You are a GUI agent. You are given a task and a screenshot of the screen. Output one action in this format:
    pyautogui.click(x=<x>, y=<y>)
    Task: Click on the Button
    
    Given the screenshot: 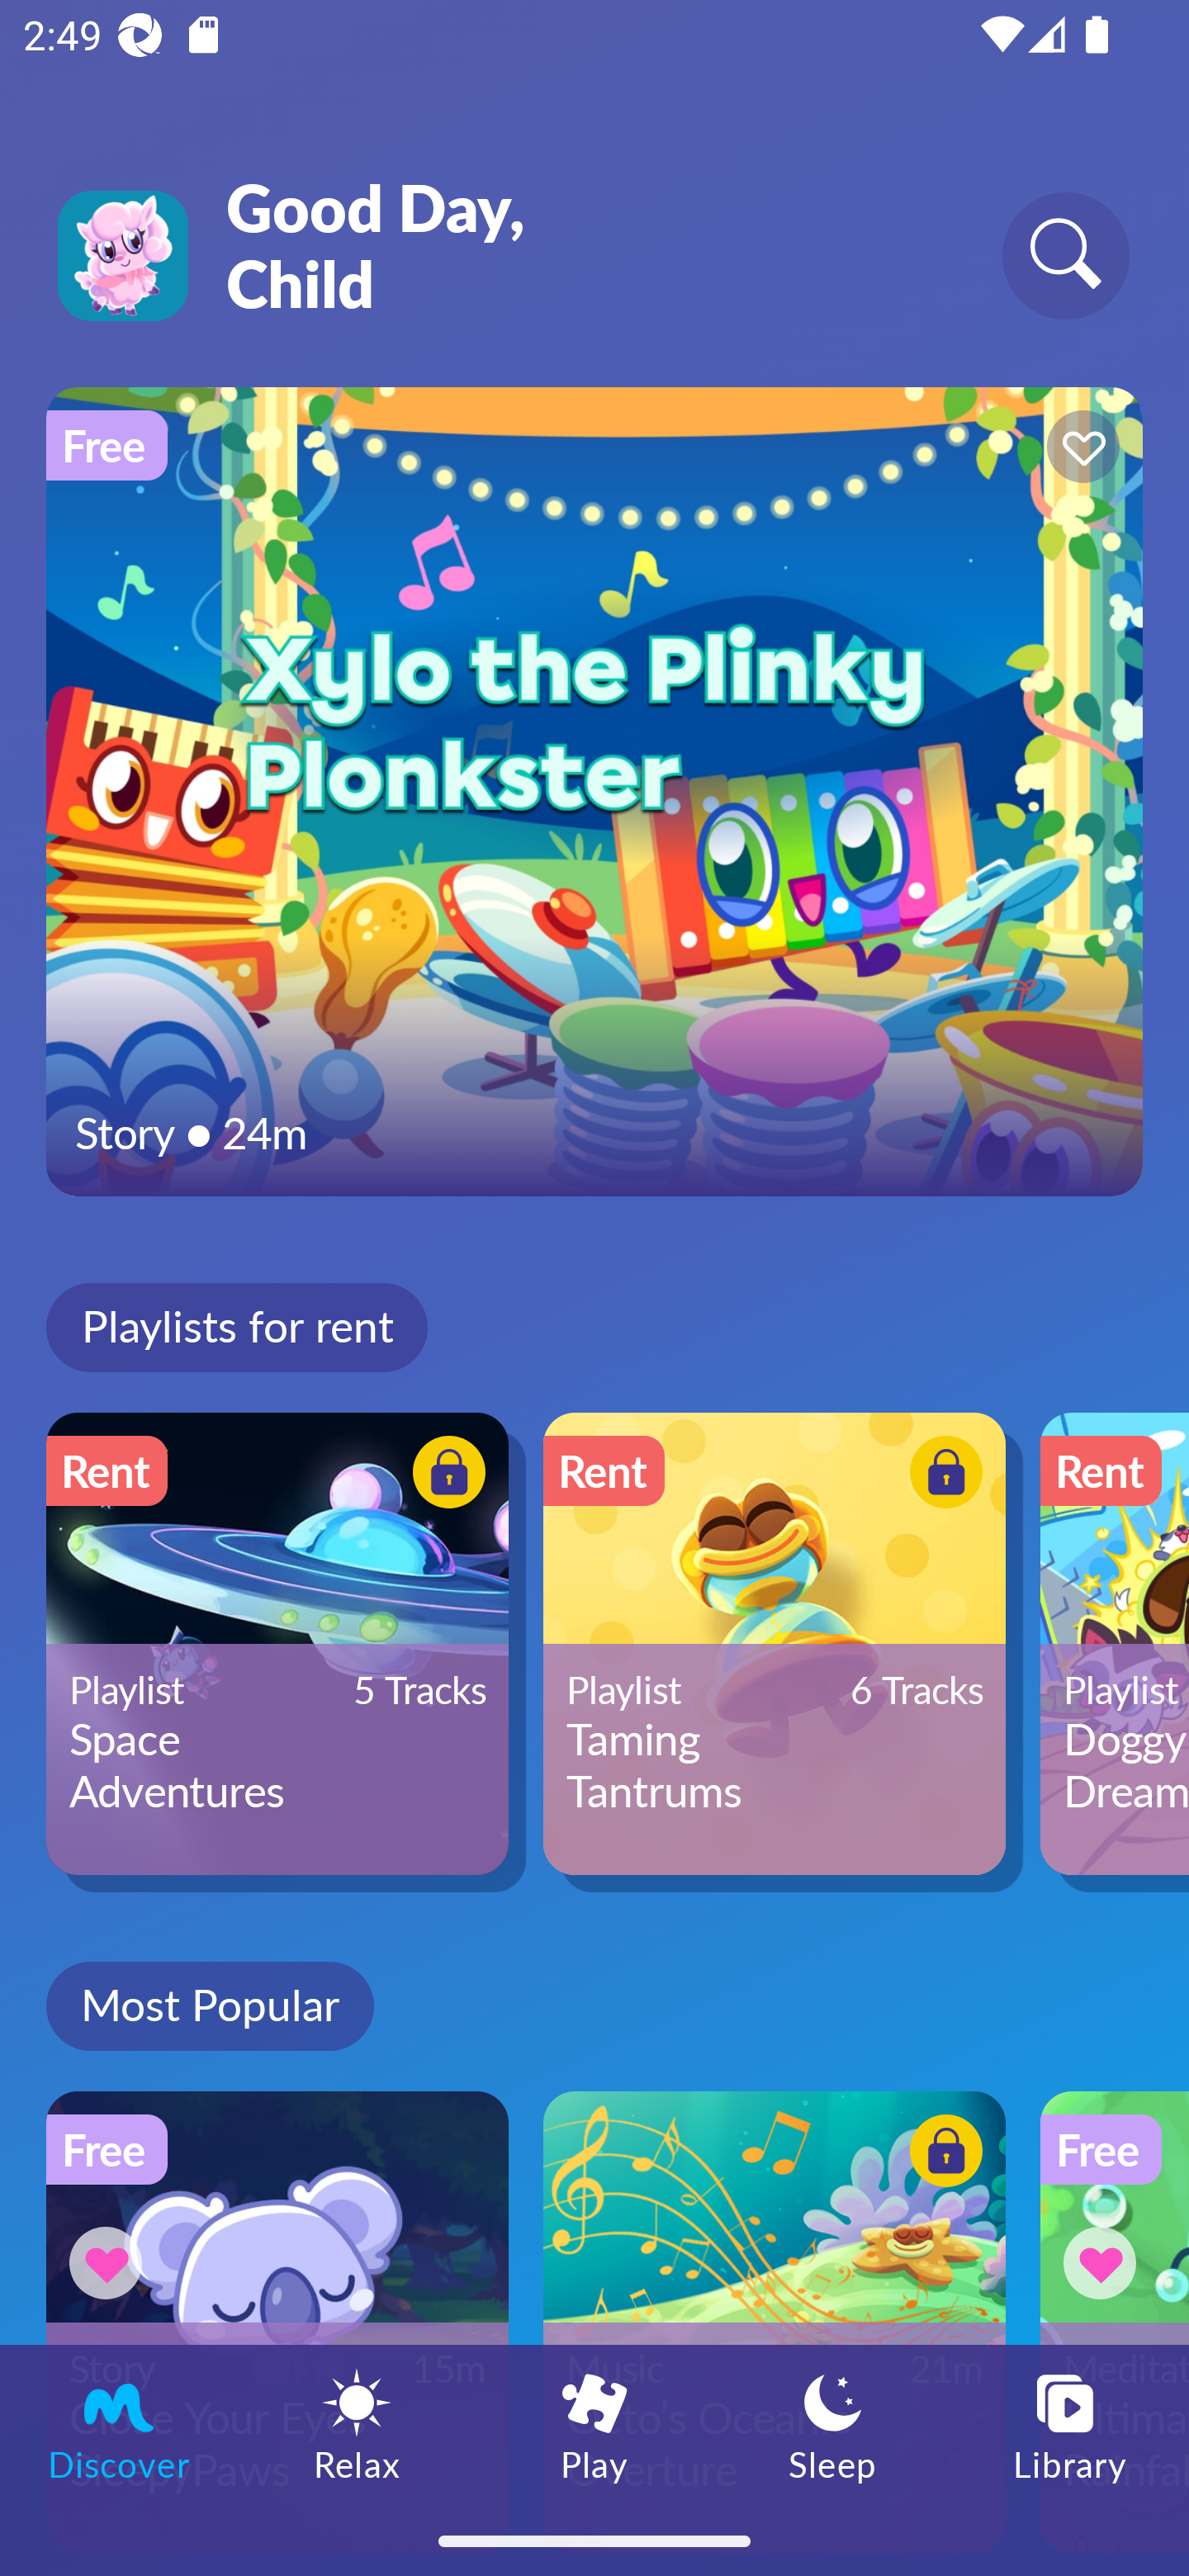 What is the action you would take?
    pyautogui.click(x=1078, y=451)
    